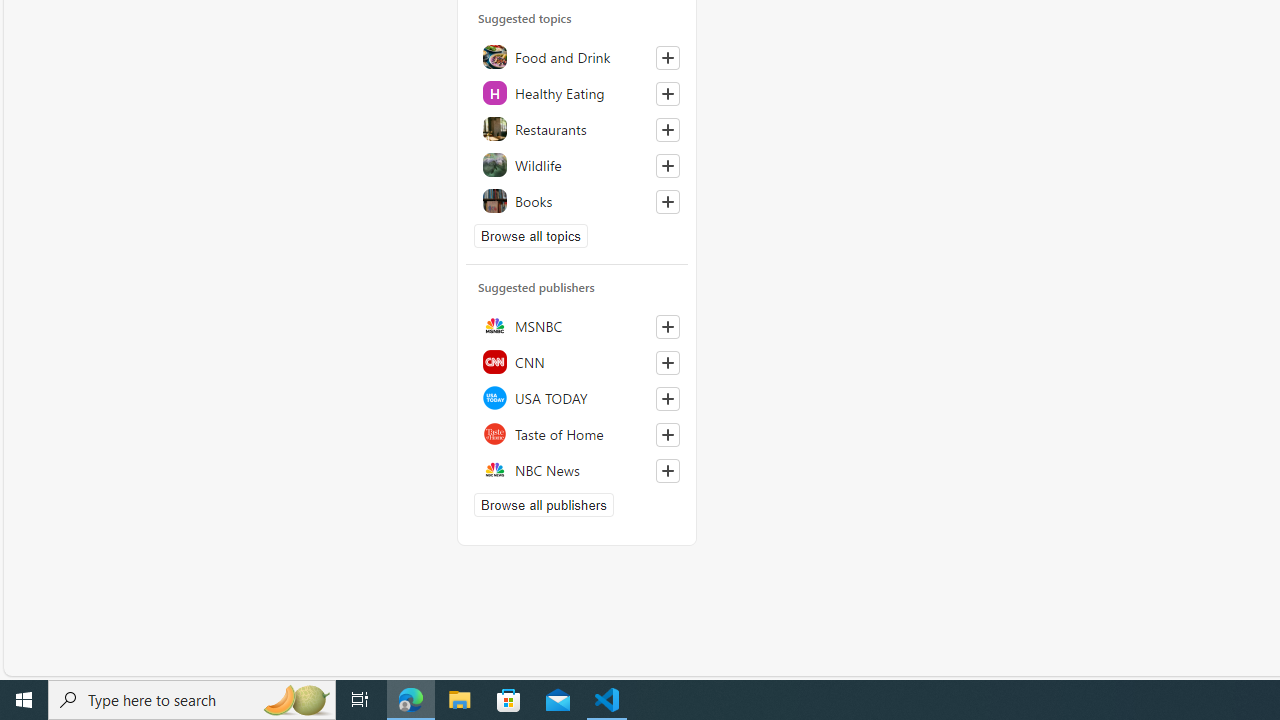 This screenshot has width=1280, height=720. What do you see at coordinates (544, 504) in the screenshot?
I see `Browse all publishers` at bounding box center [544, 504].